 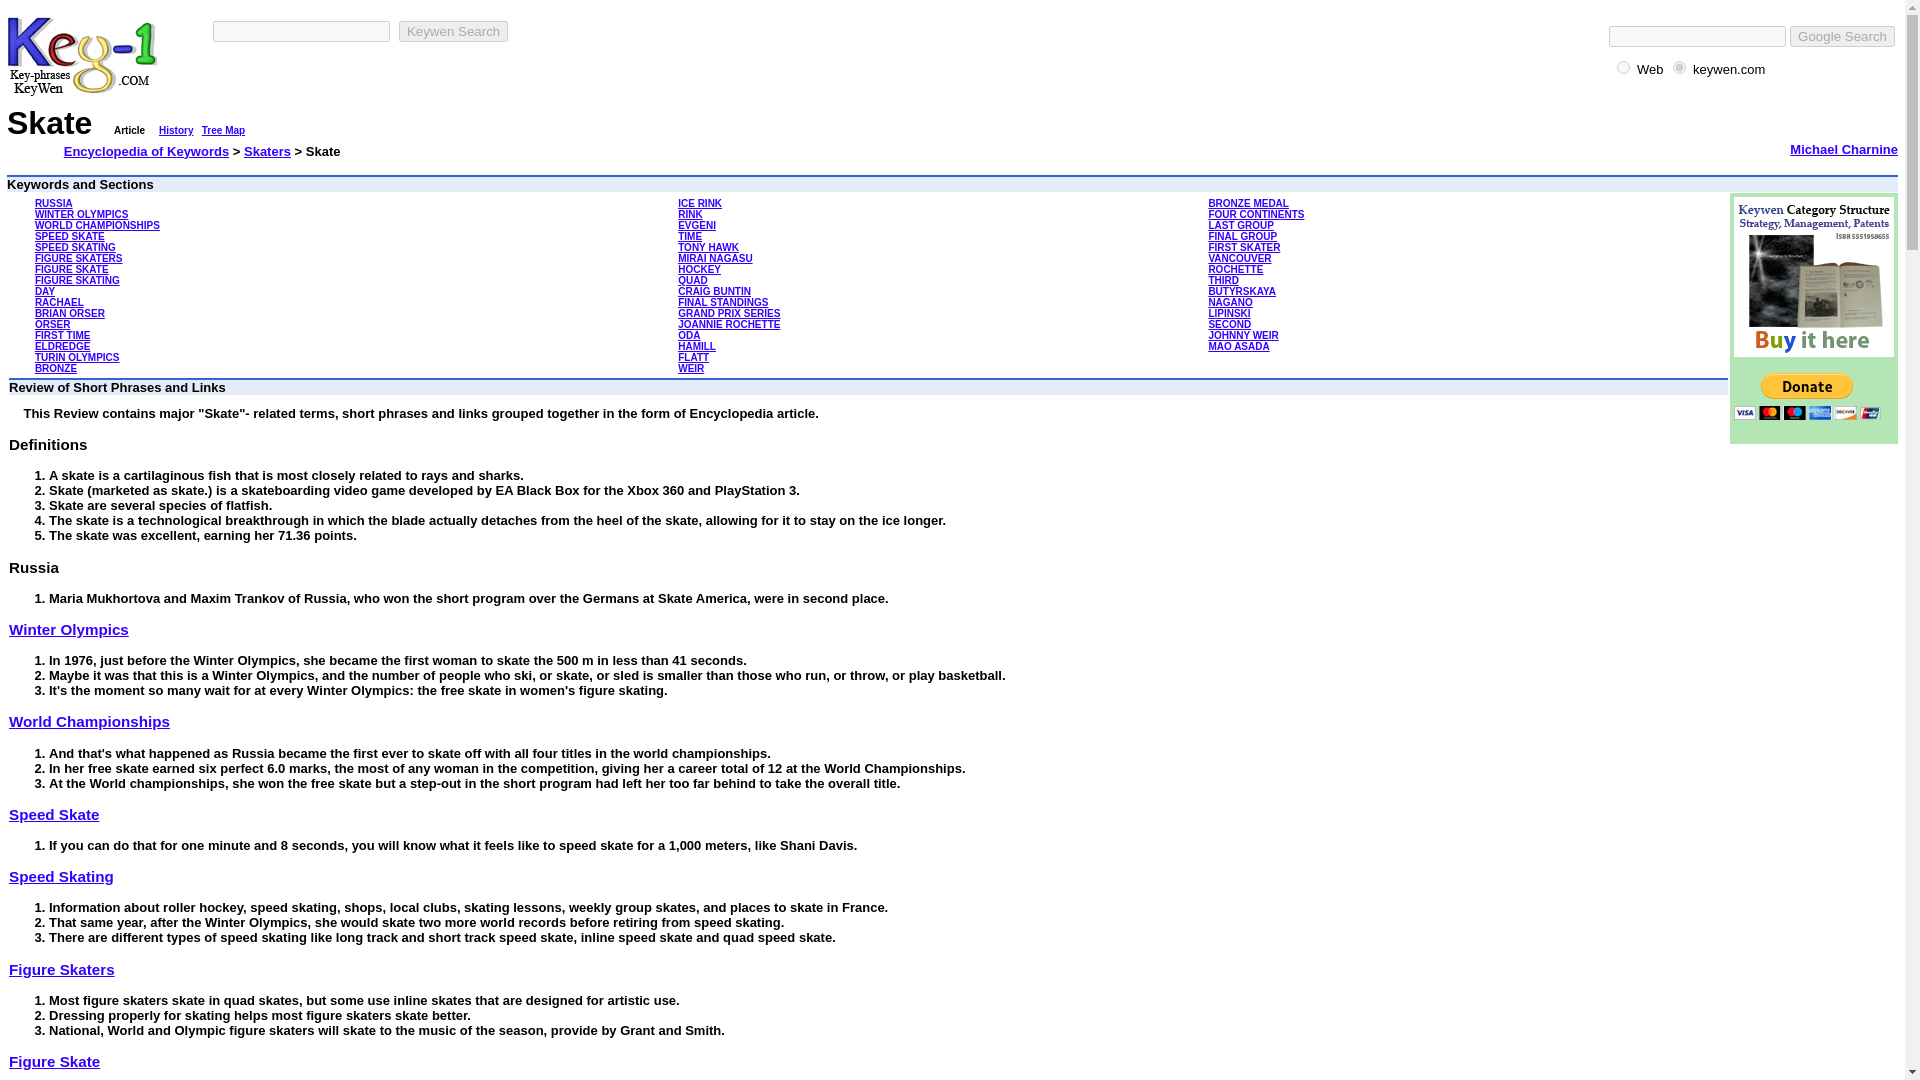 What do you see at coordinates (76, 280) in the screenshot?
I see `FIGURE SKATING` at bounding box center [76, 280].